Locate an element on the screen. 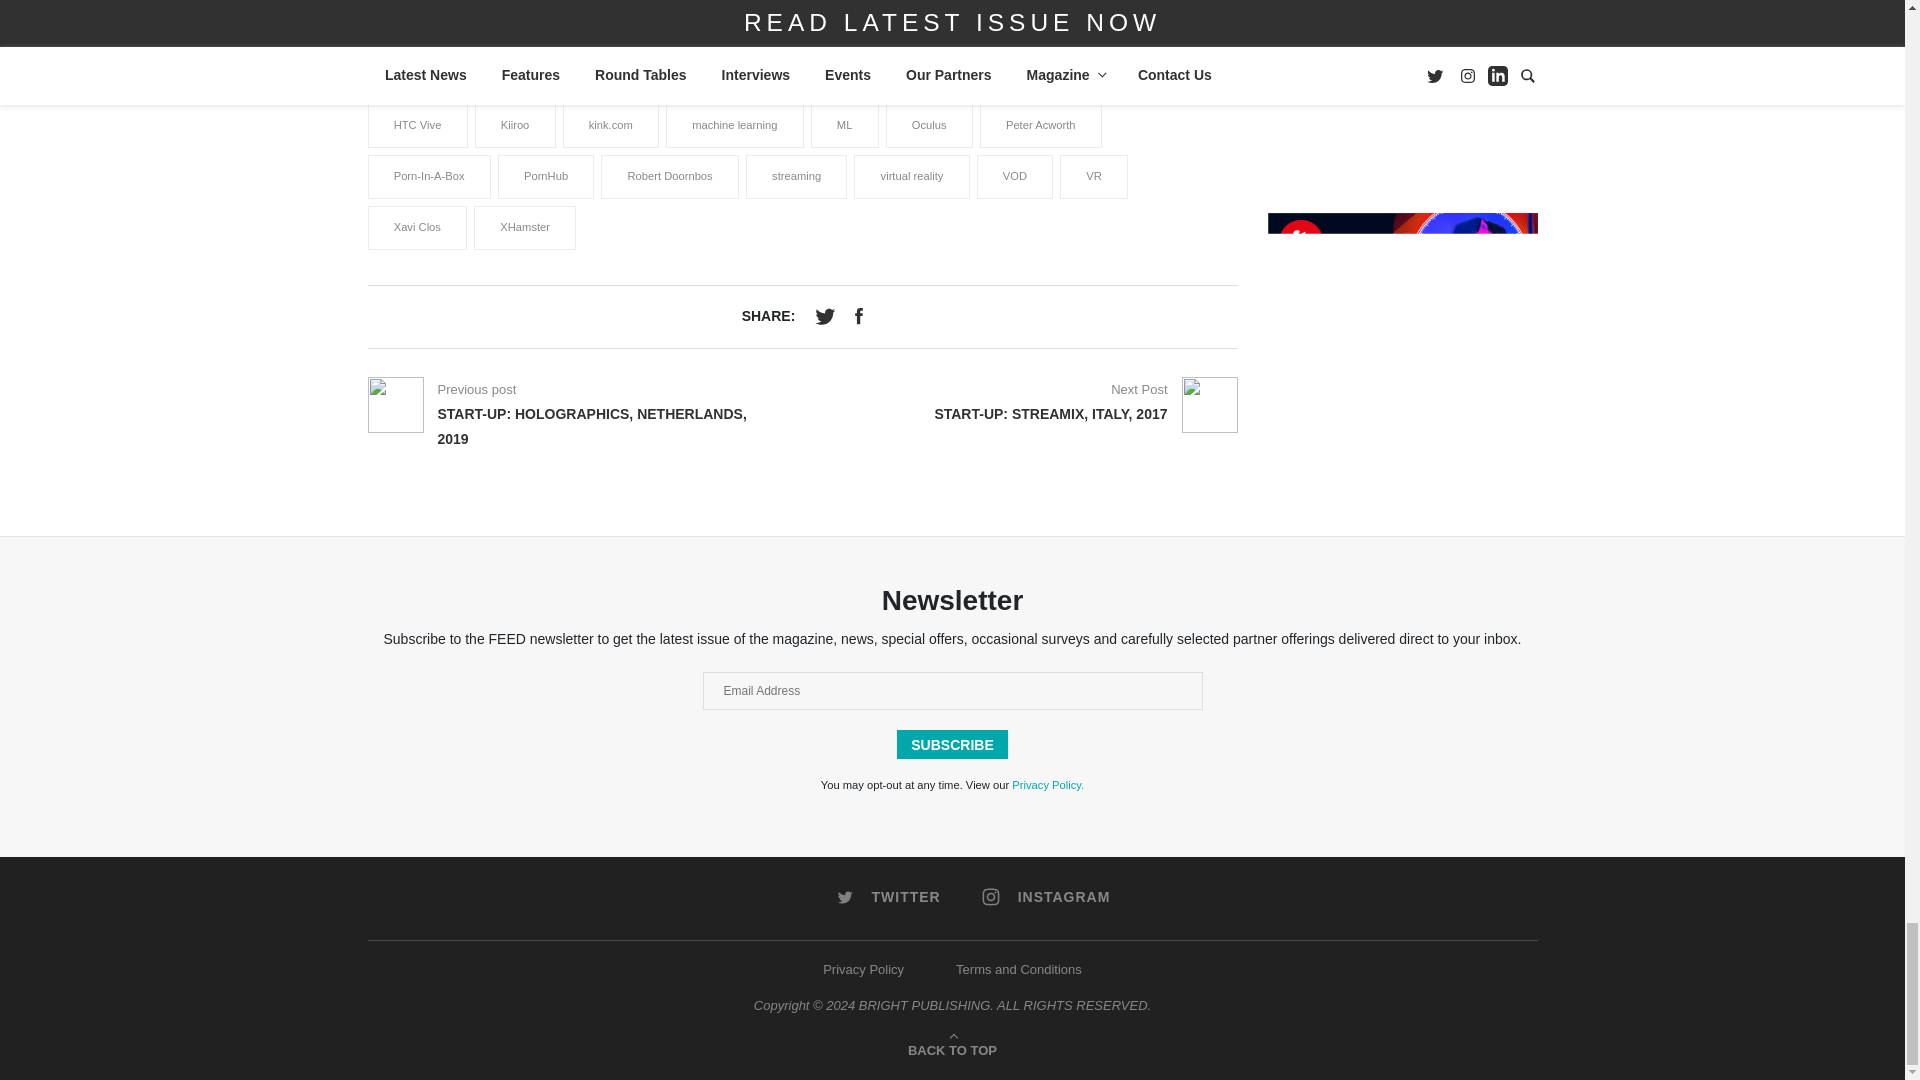 The height and width of the screenshot is (1080, 1920). Facebook is located at coordinates (862, 313).